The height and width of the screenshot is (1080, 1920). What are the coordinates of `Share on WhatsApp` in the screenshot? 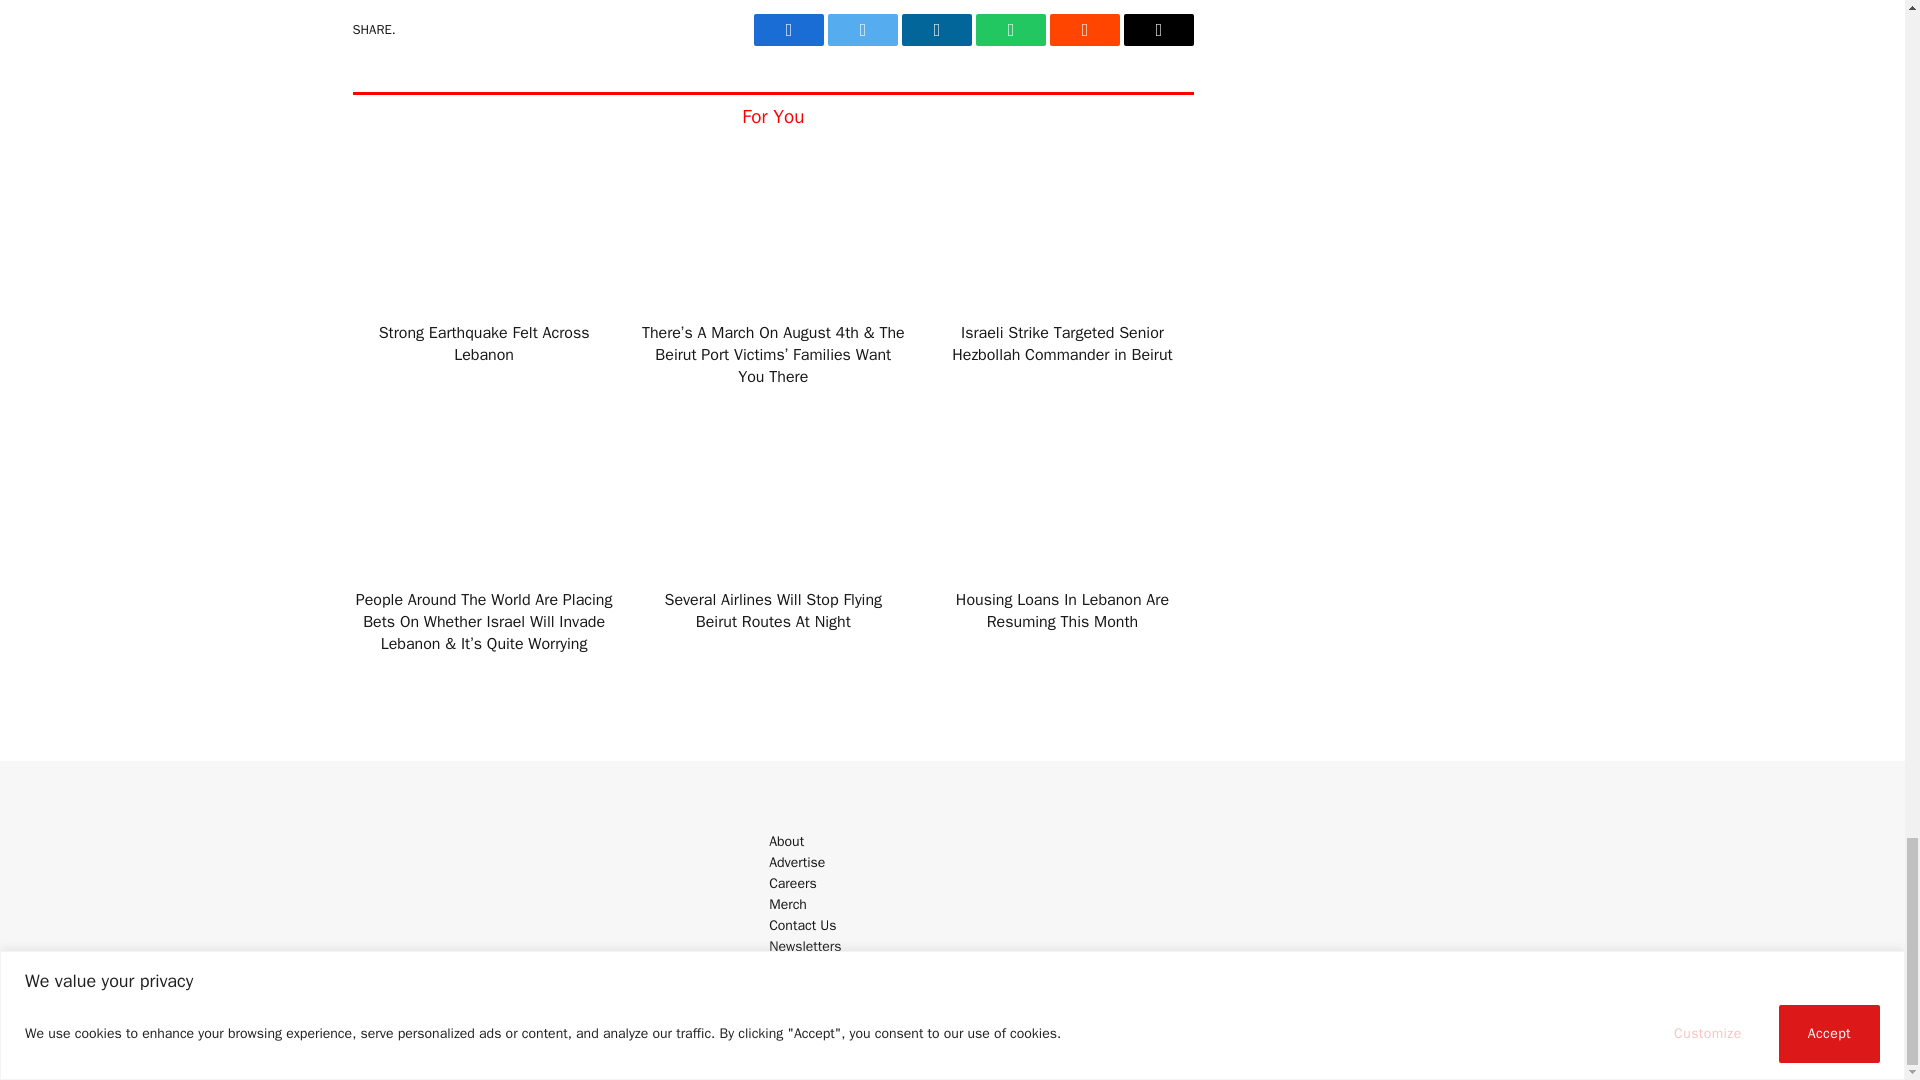 It's located at (1010, 30).